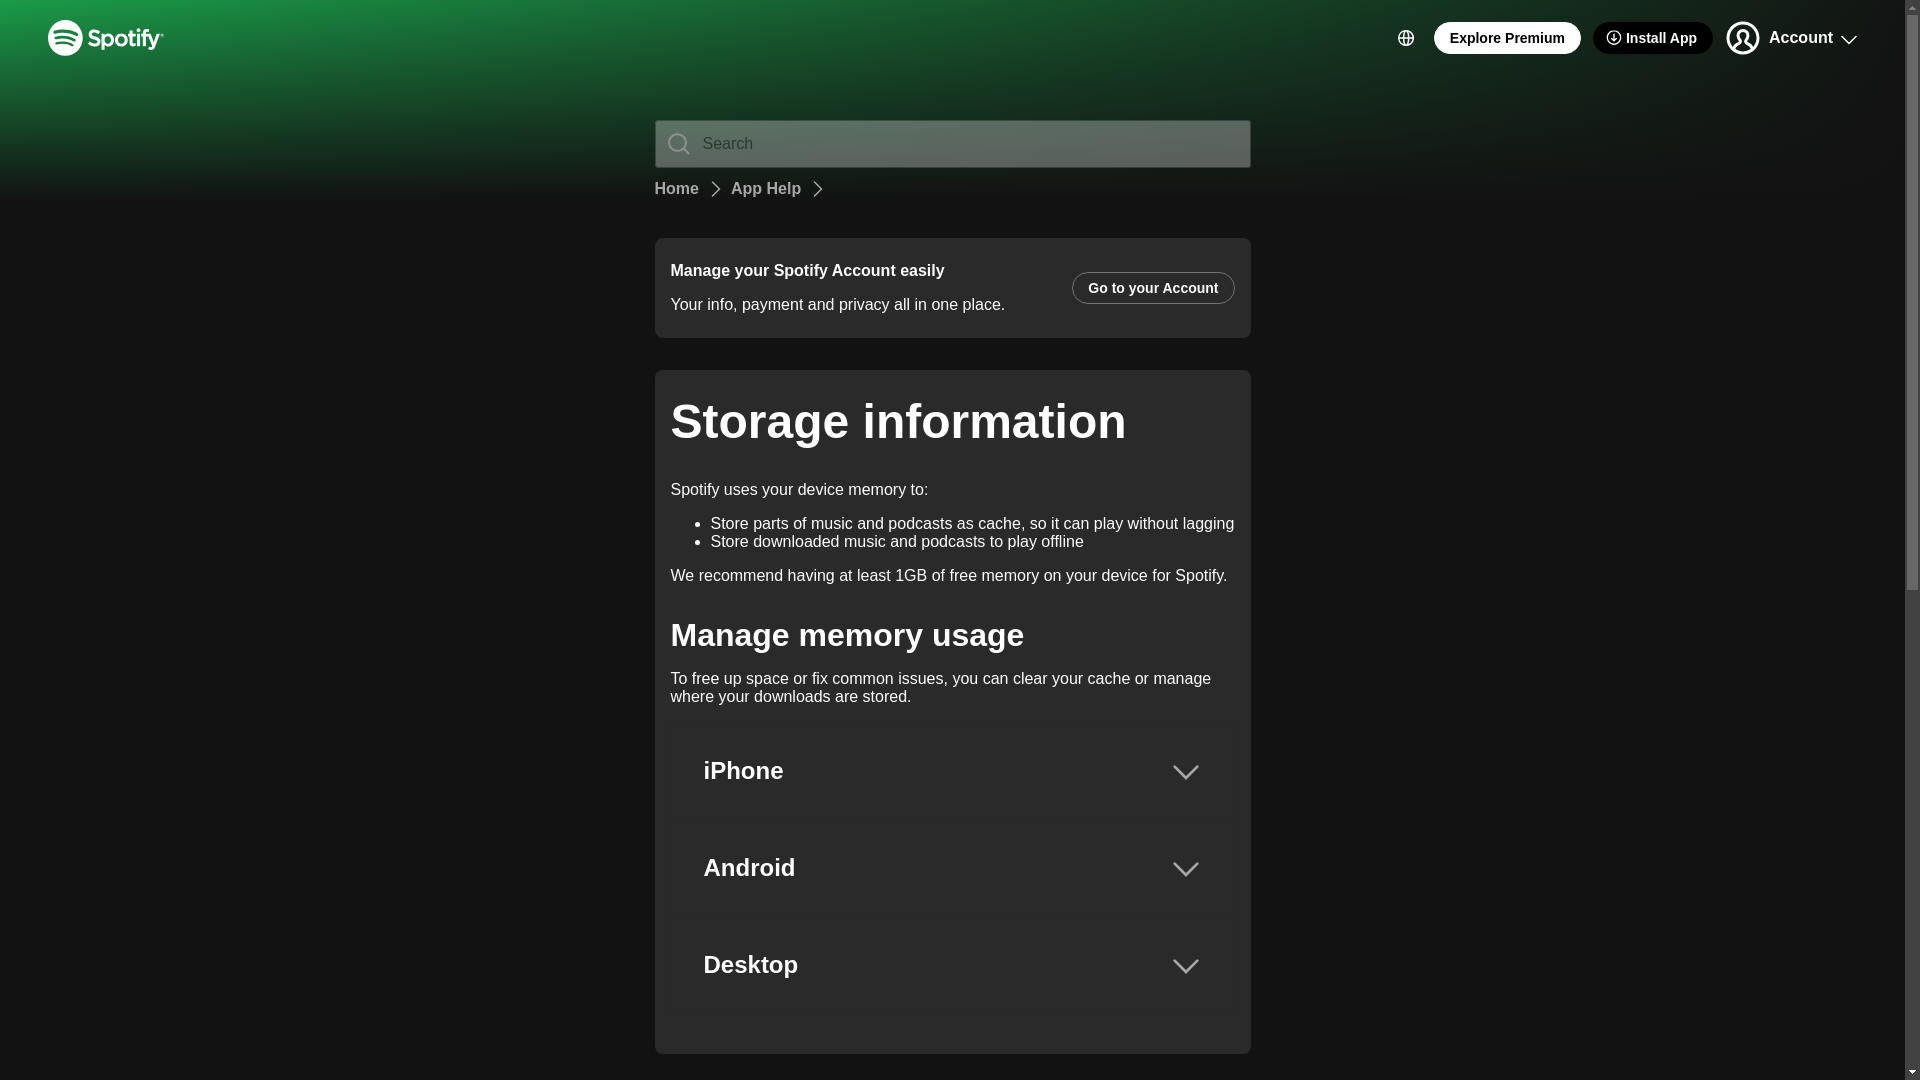 This screenshot has height=1080, width=1920. What do you see at coordinates (953, 867) in the screenshot?
I see `Android` at bounding box center [953, 867].